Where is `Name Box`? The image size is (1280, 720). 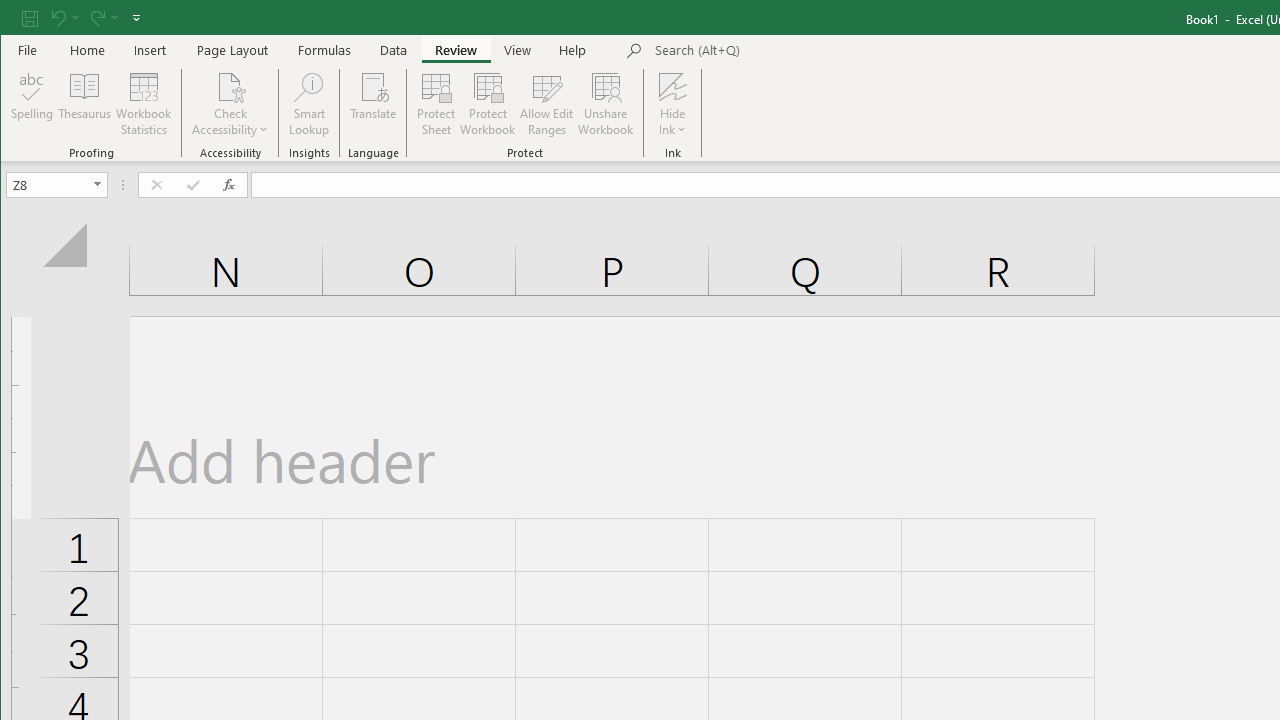
Name Box is located at coordinates (56, 184).